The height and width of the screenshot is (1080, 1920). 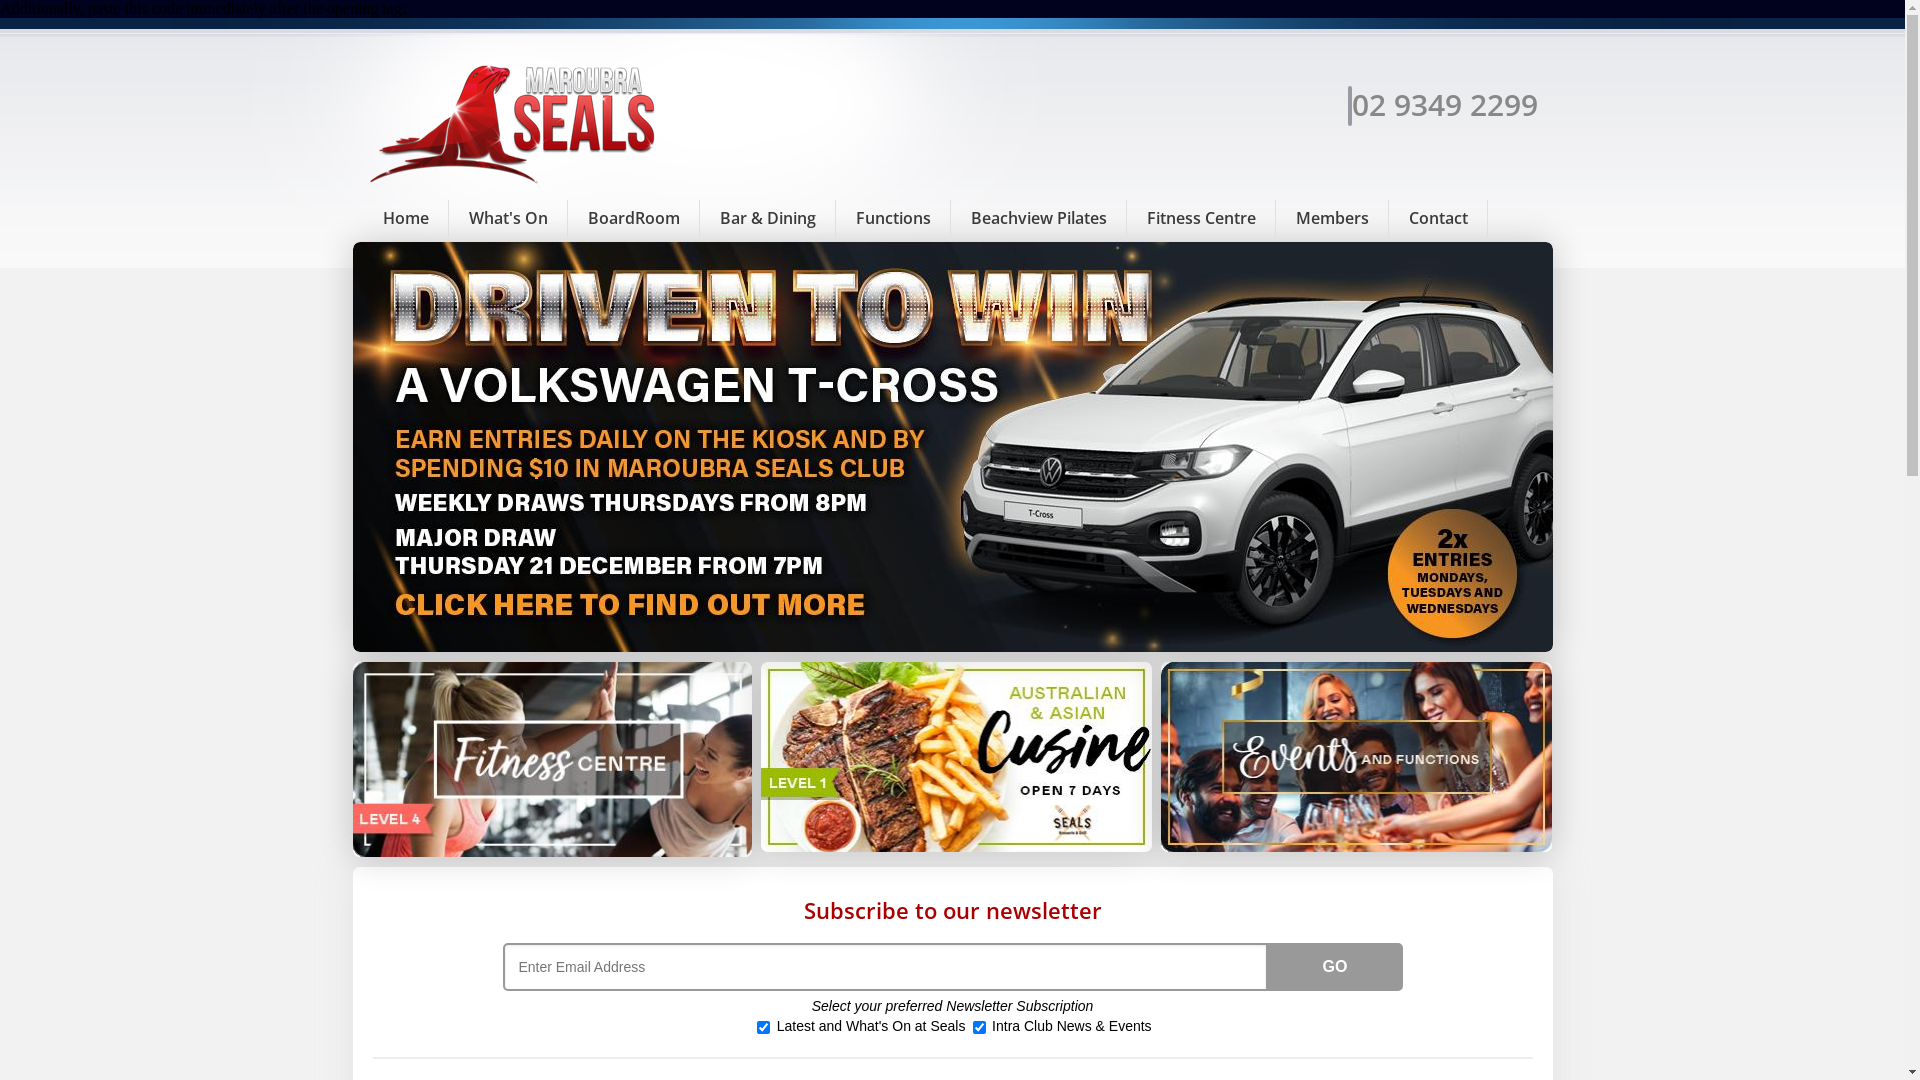 What do you see at coordinates (1200, 218) in the screenshot?
I see `Fitness Centre` at bounding box center [1200, 218].